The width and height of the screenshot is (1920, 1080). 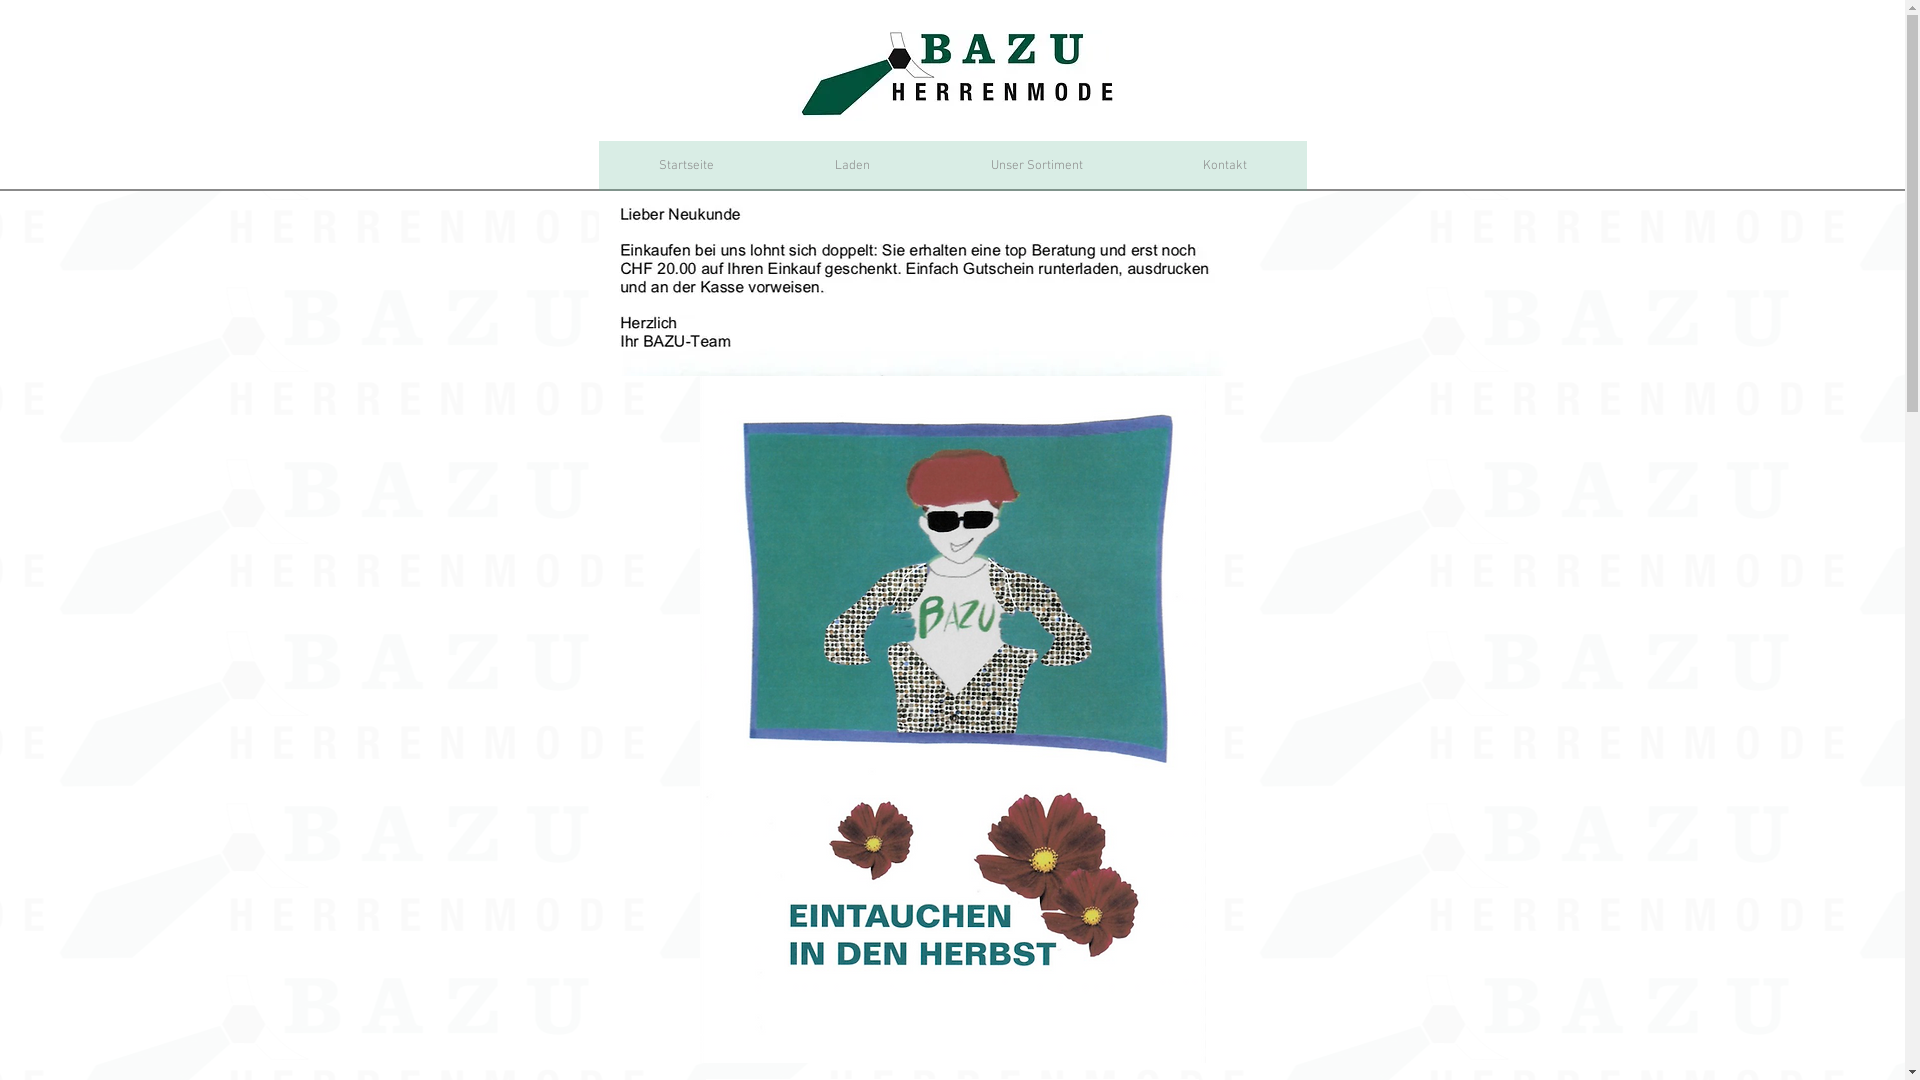 I want to click on Unser Sortiment, so click(x=1036, y=166).